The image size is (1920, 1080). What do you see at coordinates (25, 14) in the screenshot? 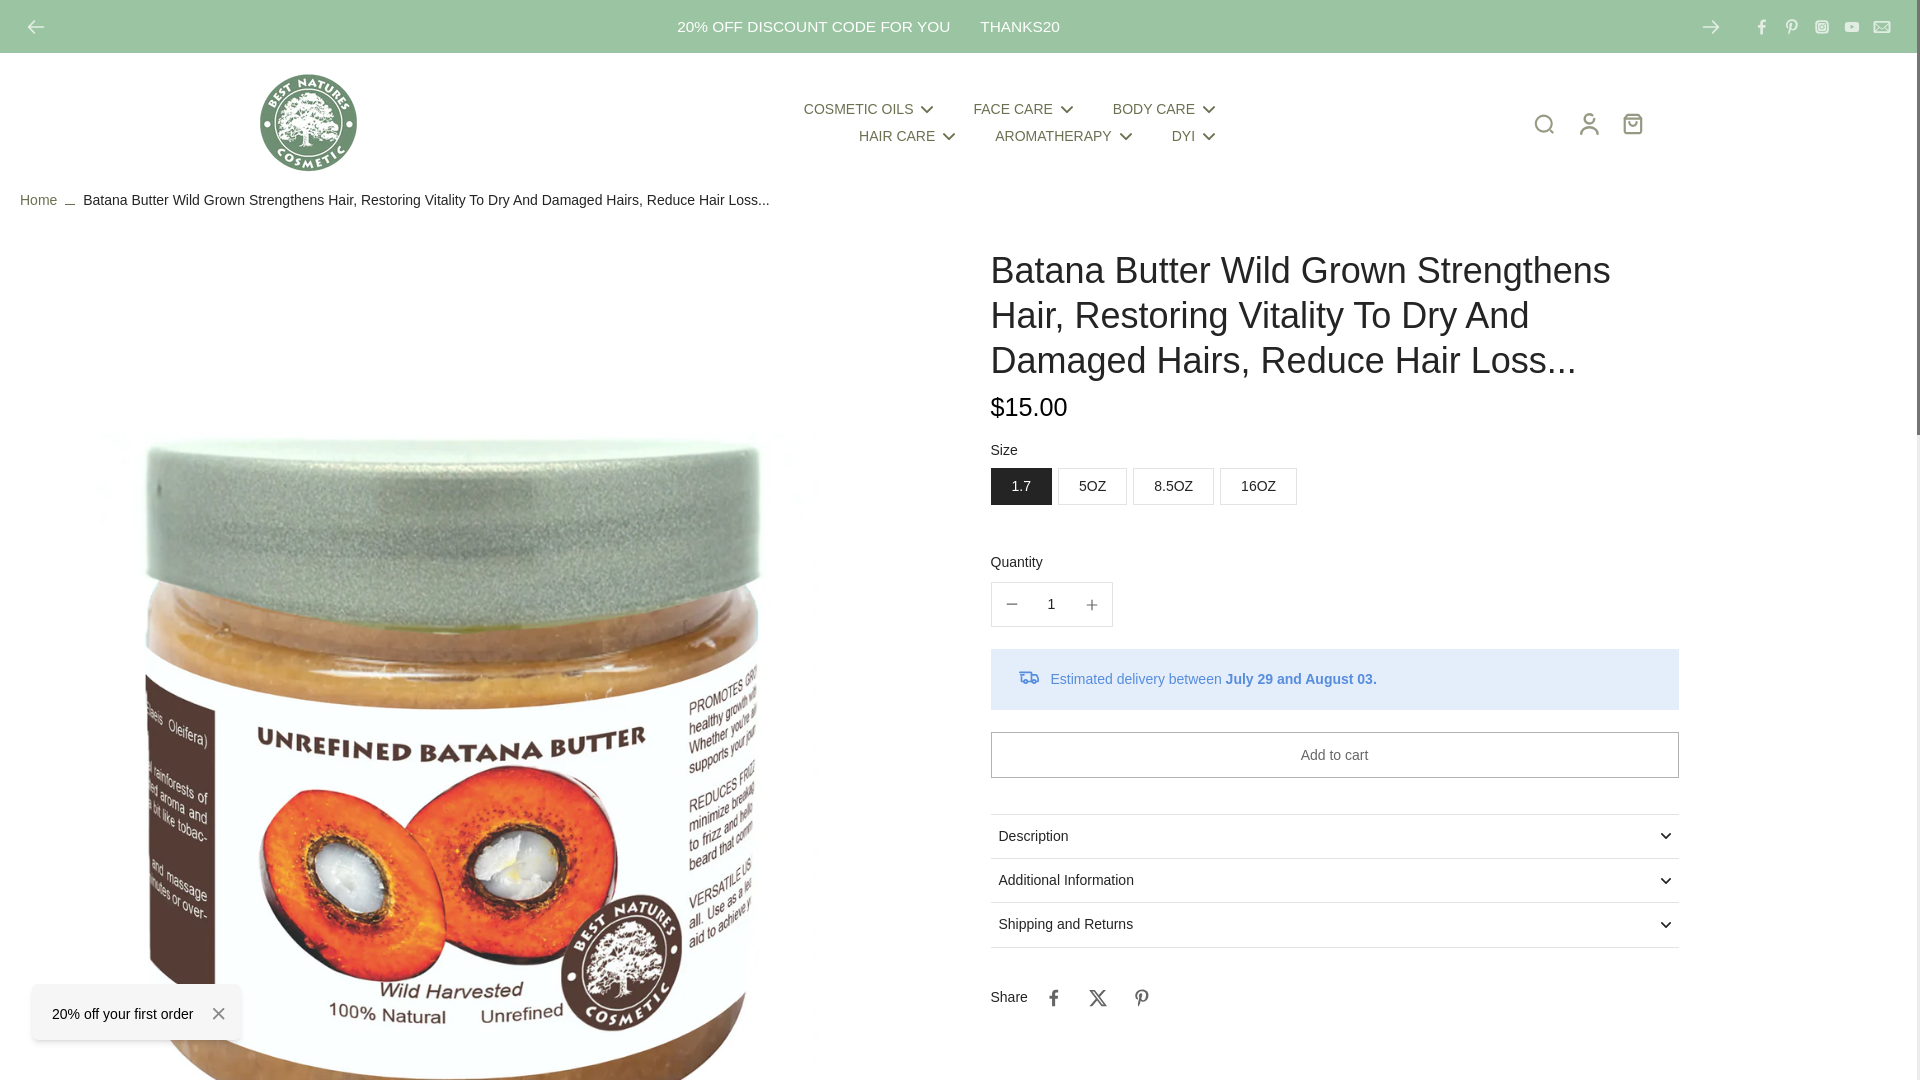
I see `Skip to content` at bounding box center [25, 14].